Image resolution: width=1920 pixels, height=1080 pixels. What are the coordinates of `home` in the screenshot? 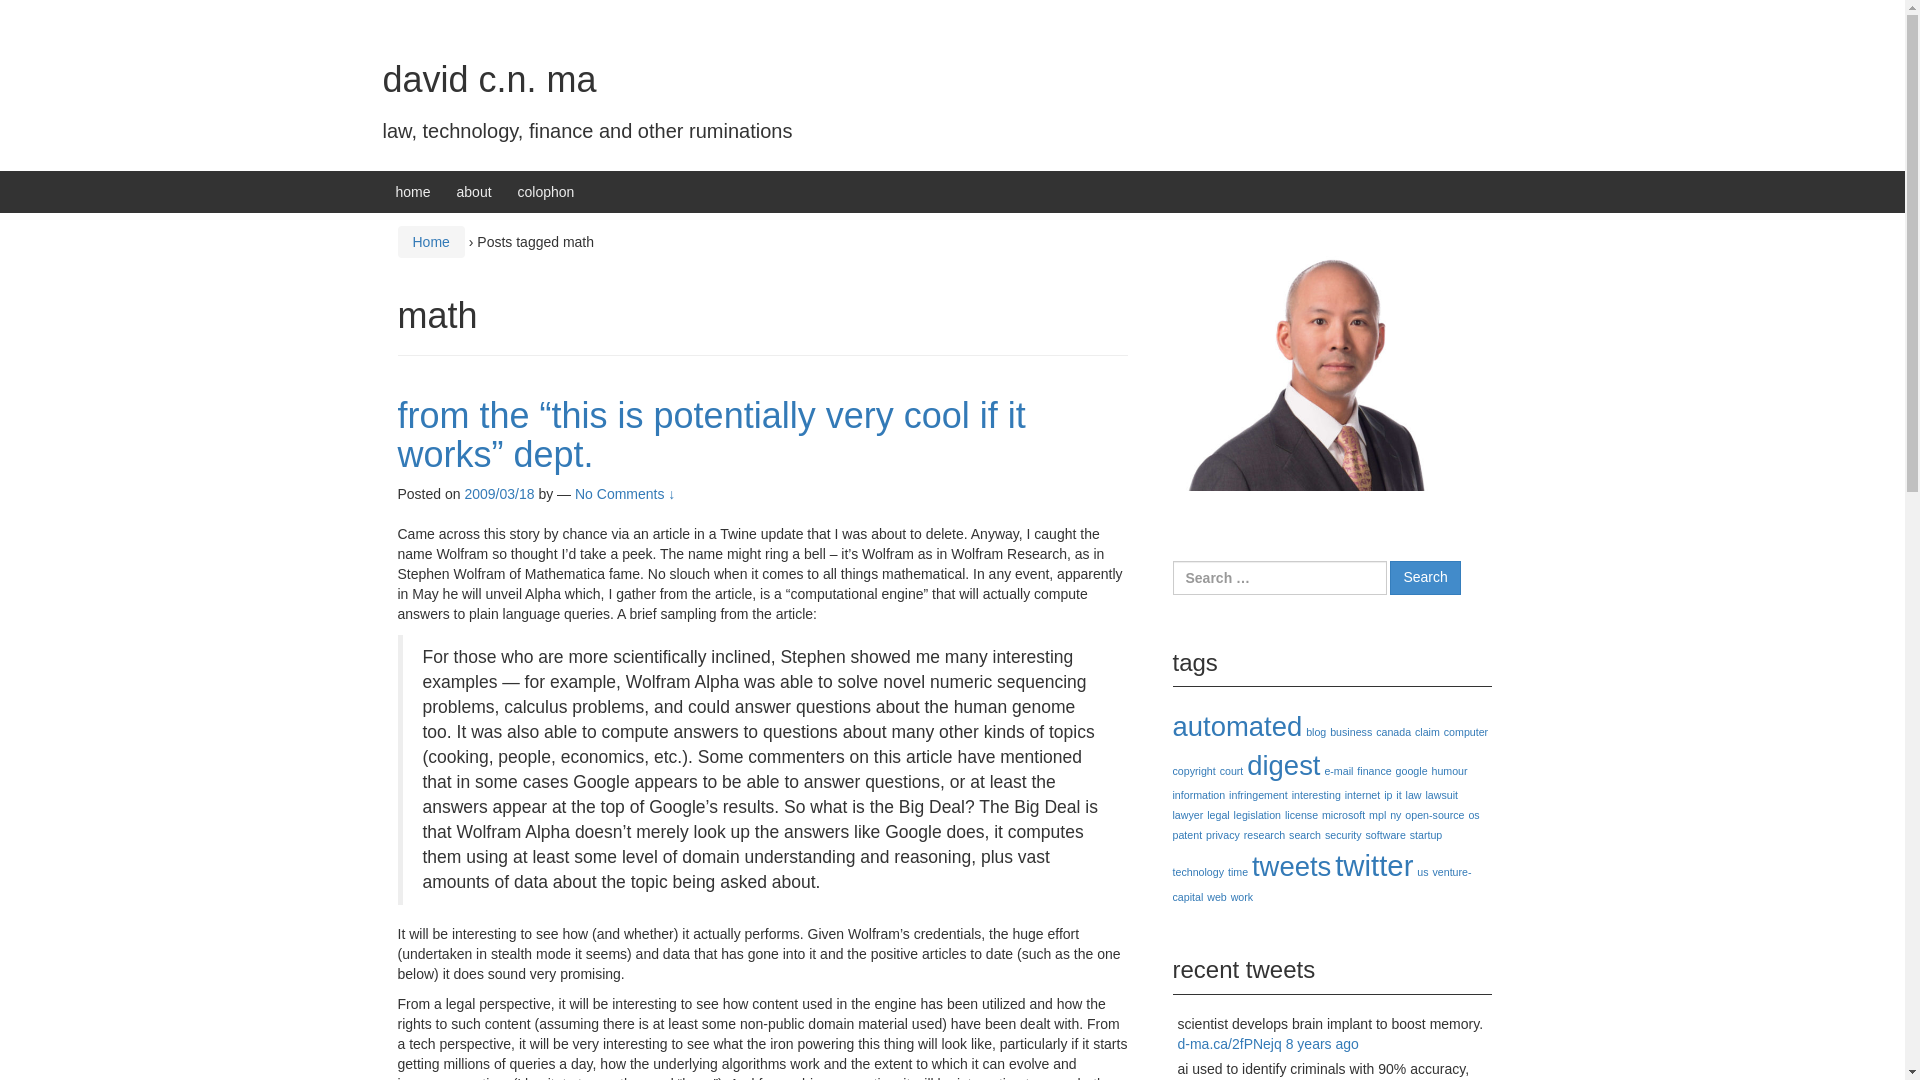 It's located at (412, 191).